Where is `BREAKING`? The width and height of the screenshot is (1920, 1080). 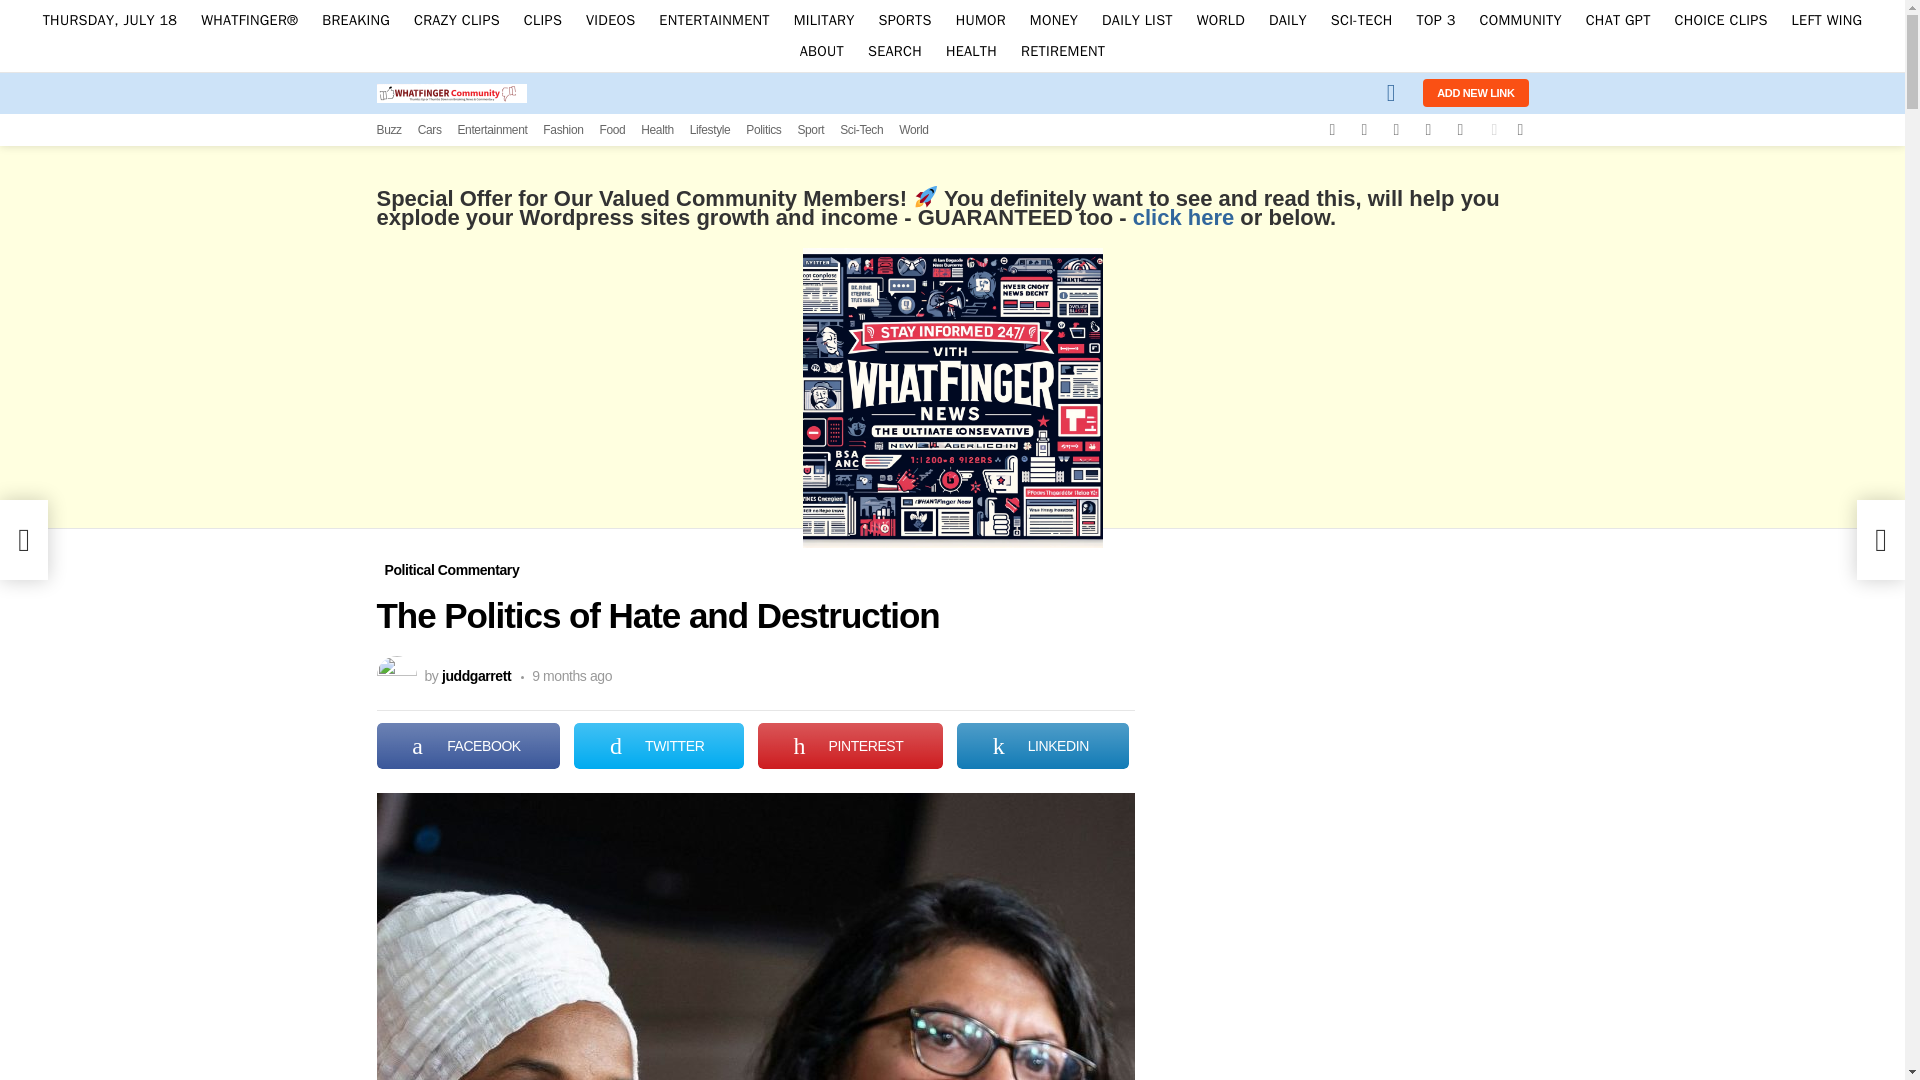 BREAKING is located at coordinates (355, 20).